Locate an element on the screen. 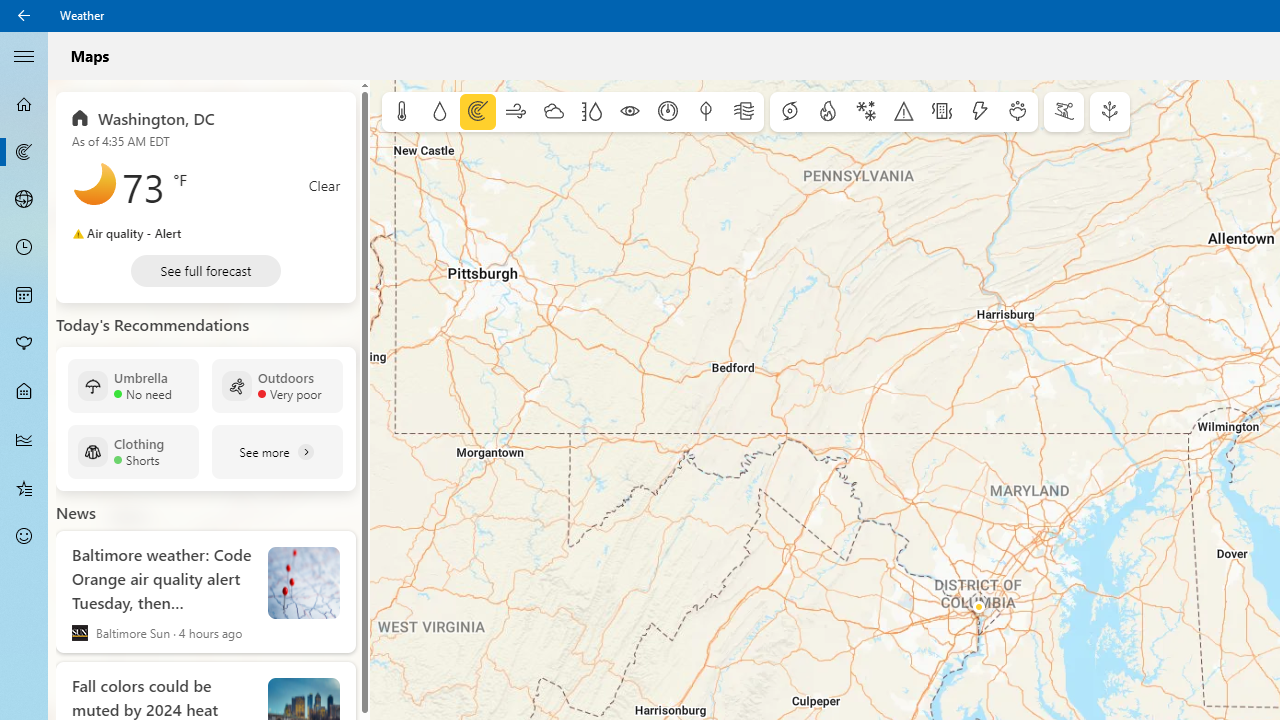  Send Feedback - Not Selected is located at coordinates (24, 536).